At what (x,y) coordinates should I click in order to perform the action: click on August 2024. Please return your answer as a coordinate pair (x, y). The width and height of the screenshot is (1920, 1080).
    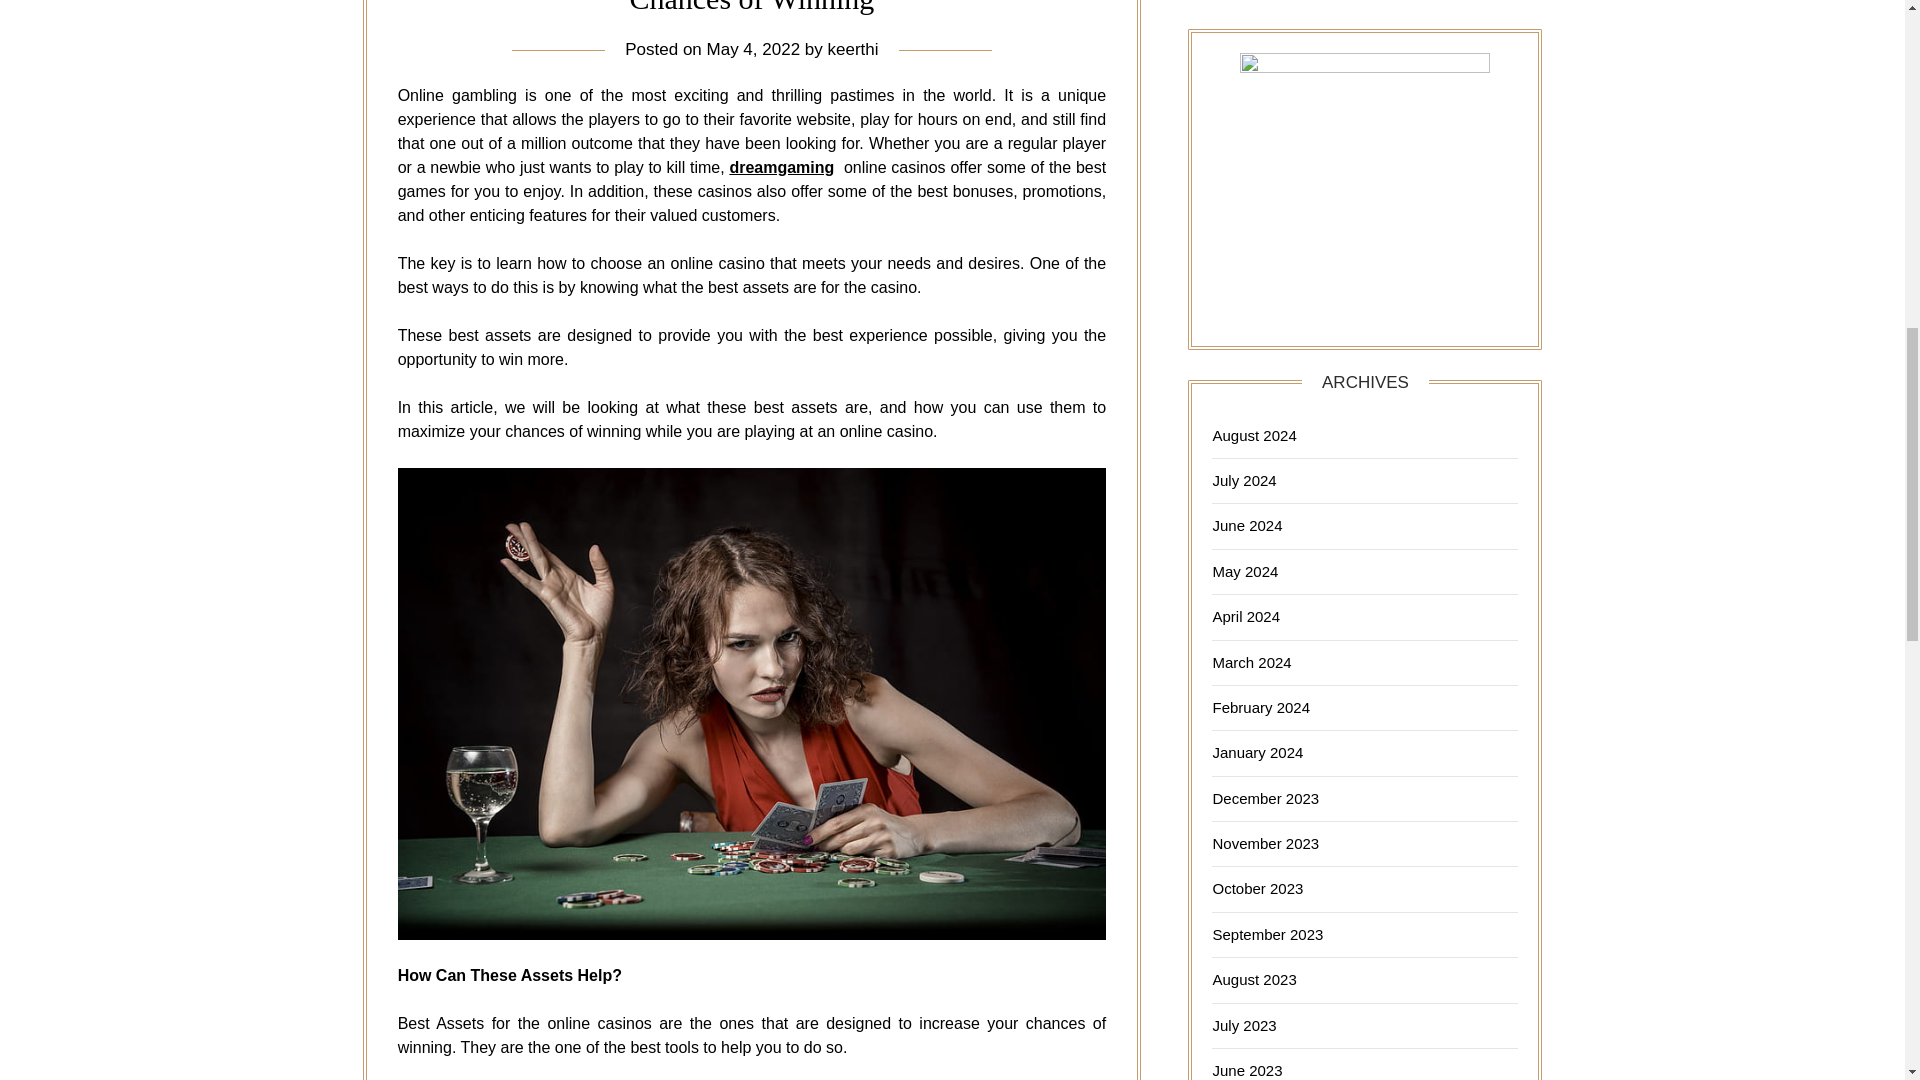
    Looking at the image, I should click on (1254, 434).